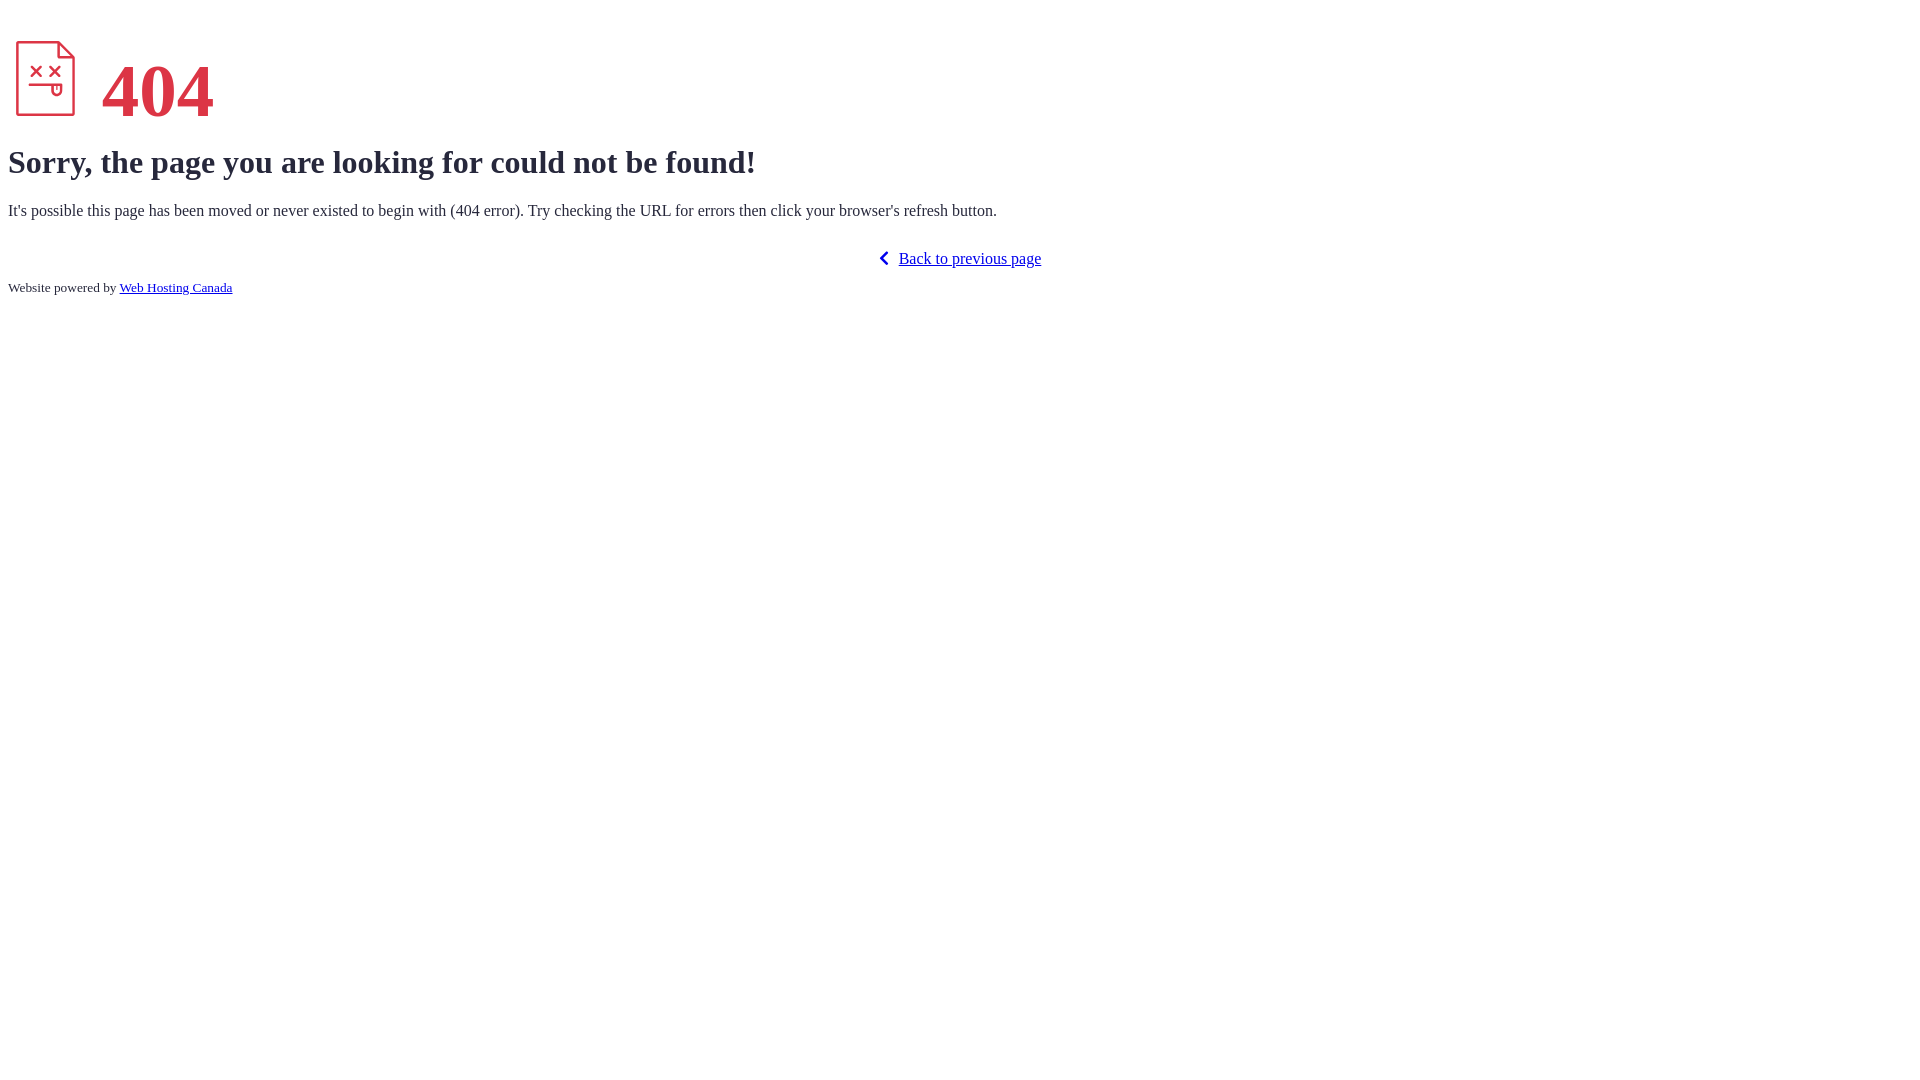  I want to click on Web Hosting Canada, so click(176, 288).